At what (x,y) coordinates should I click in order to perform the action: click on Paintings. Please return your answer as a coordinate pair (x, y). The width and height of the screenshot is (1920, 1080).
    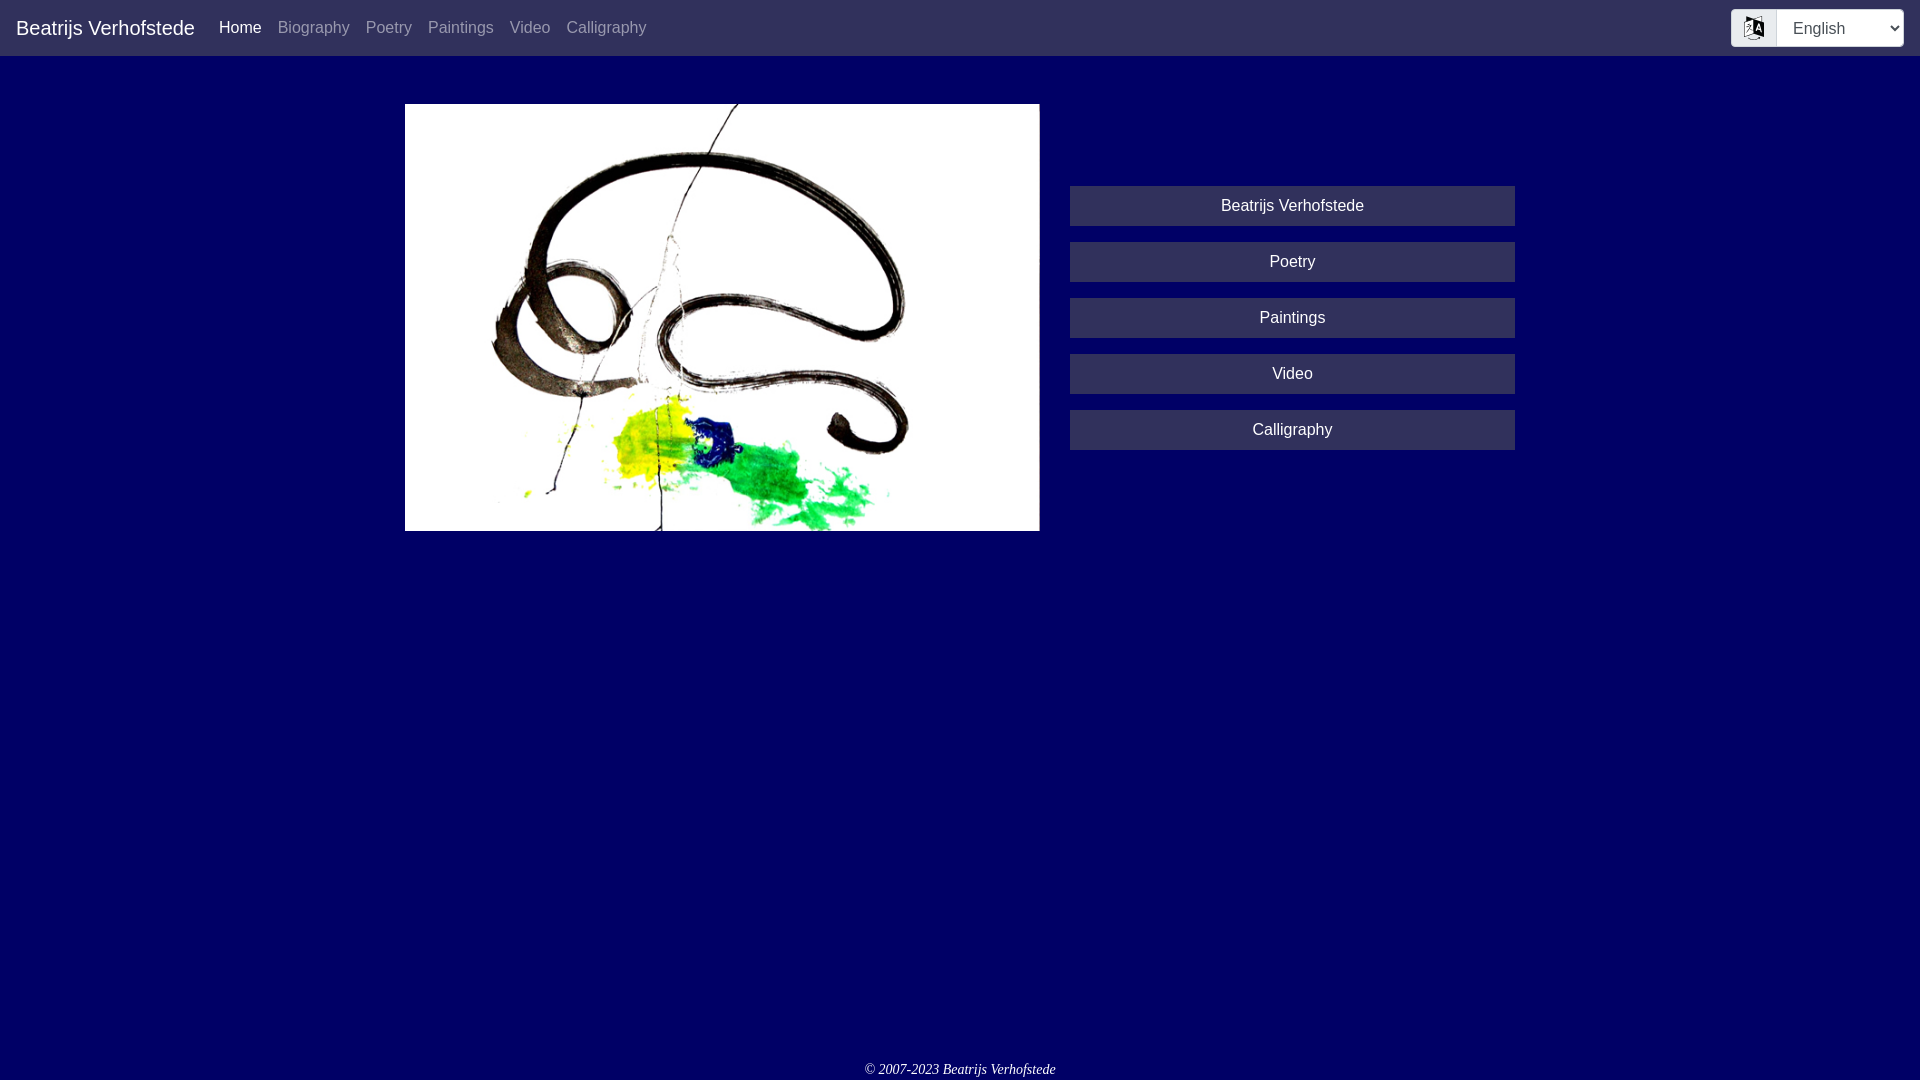
    Looking at the image, I should click on (1293, 318).